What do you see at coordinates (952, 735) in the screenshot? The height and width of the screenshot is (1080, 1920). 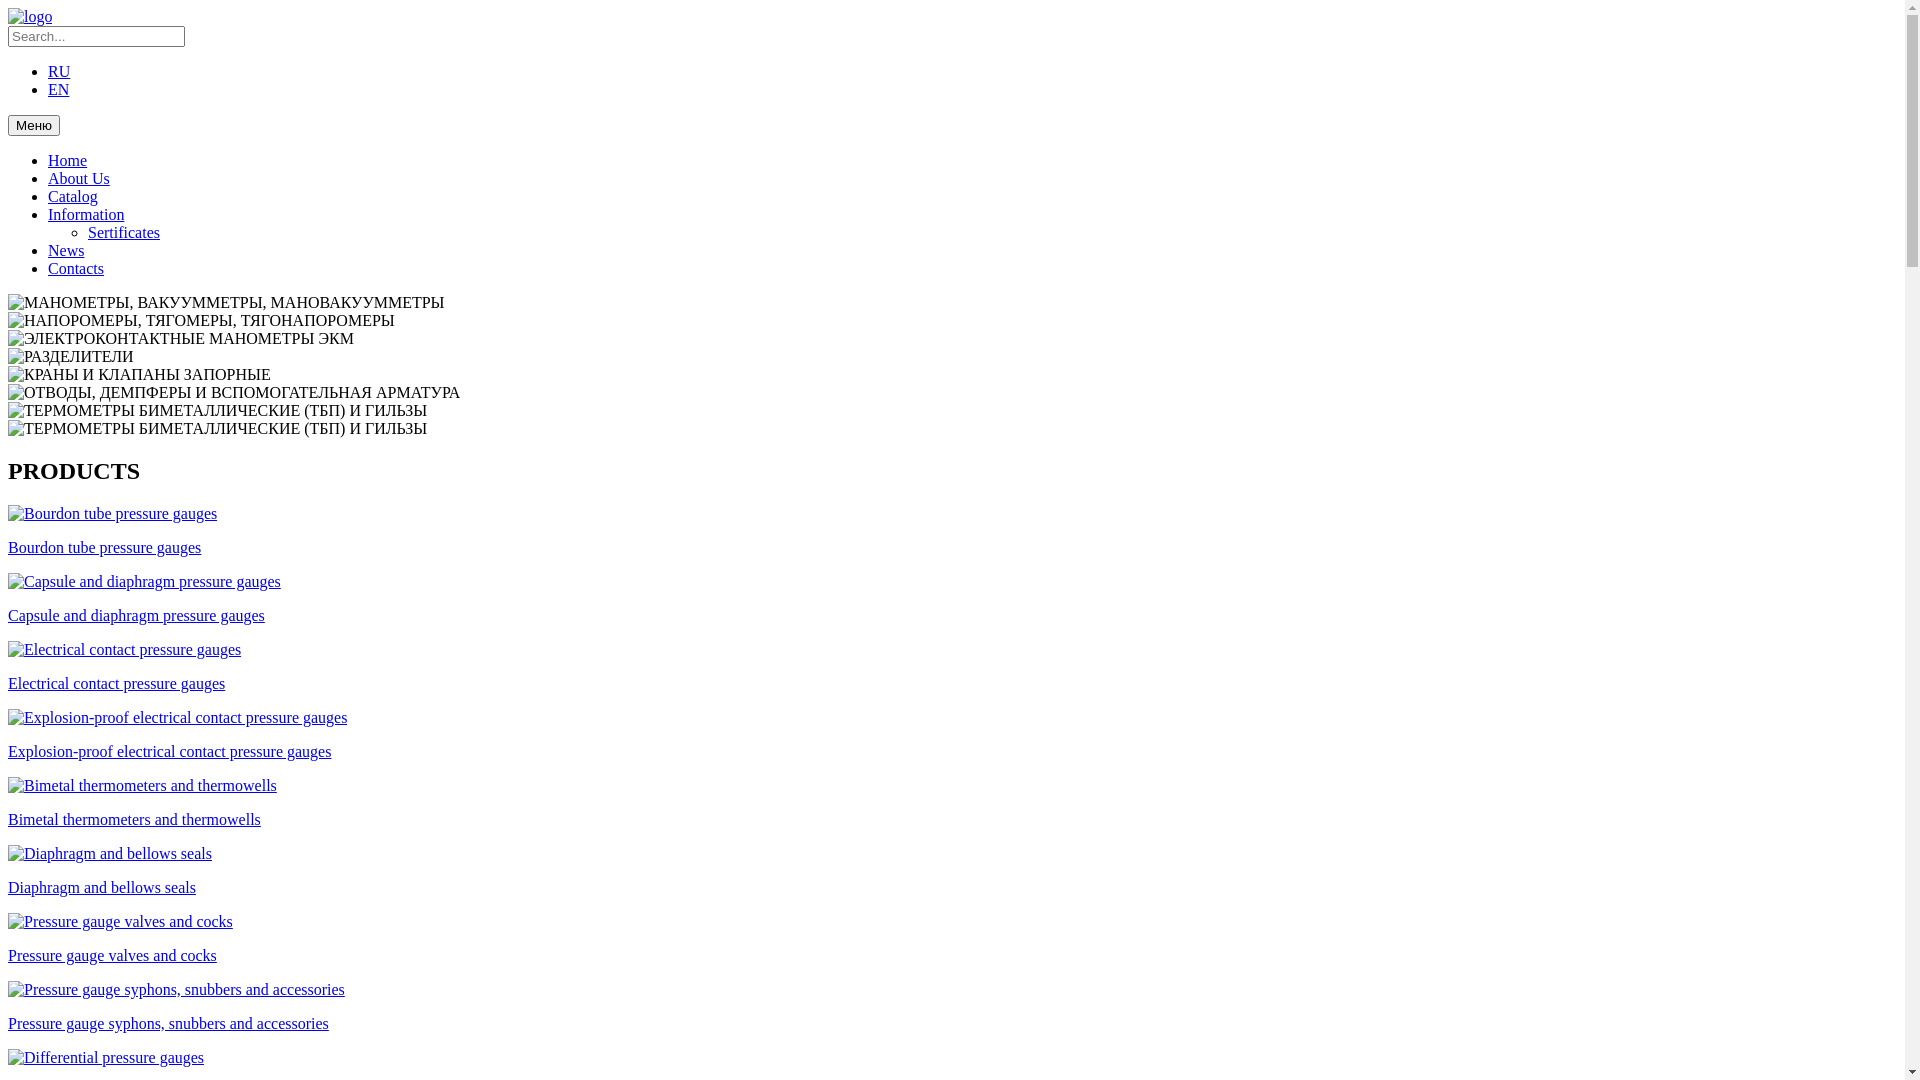 I see `Explosion-proof electrical contact pressure gauges` at bounding box center [952, 735].